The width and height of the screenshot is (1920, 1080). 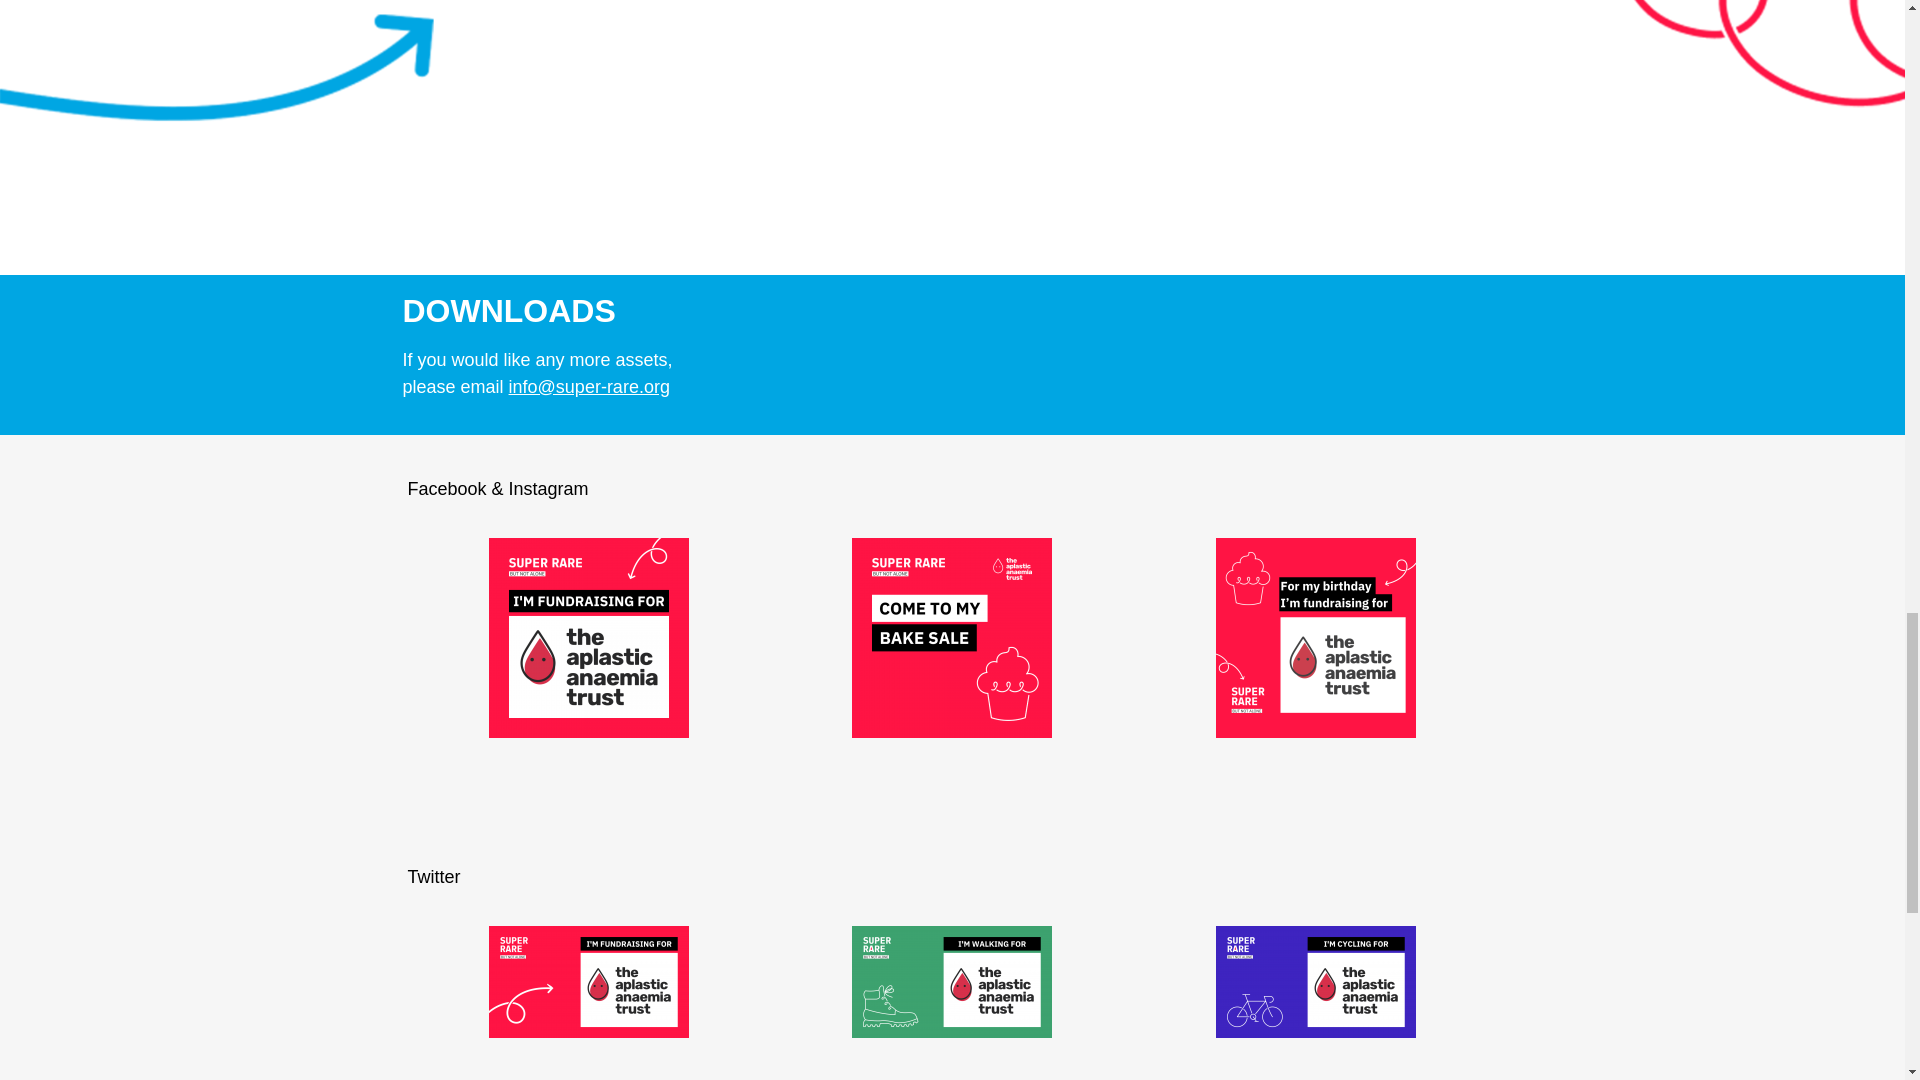 I want to click on 5, so click(x=952, y=637).